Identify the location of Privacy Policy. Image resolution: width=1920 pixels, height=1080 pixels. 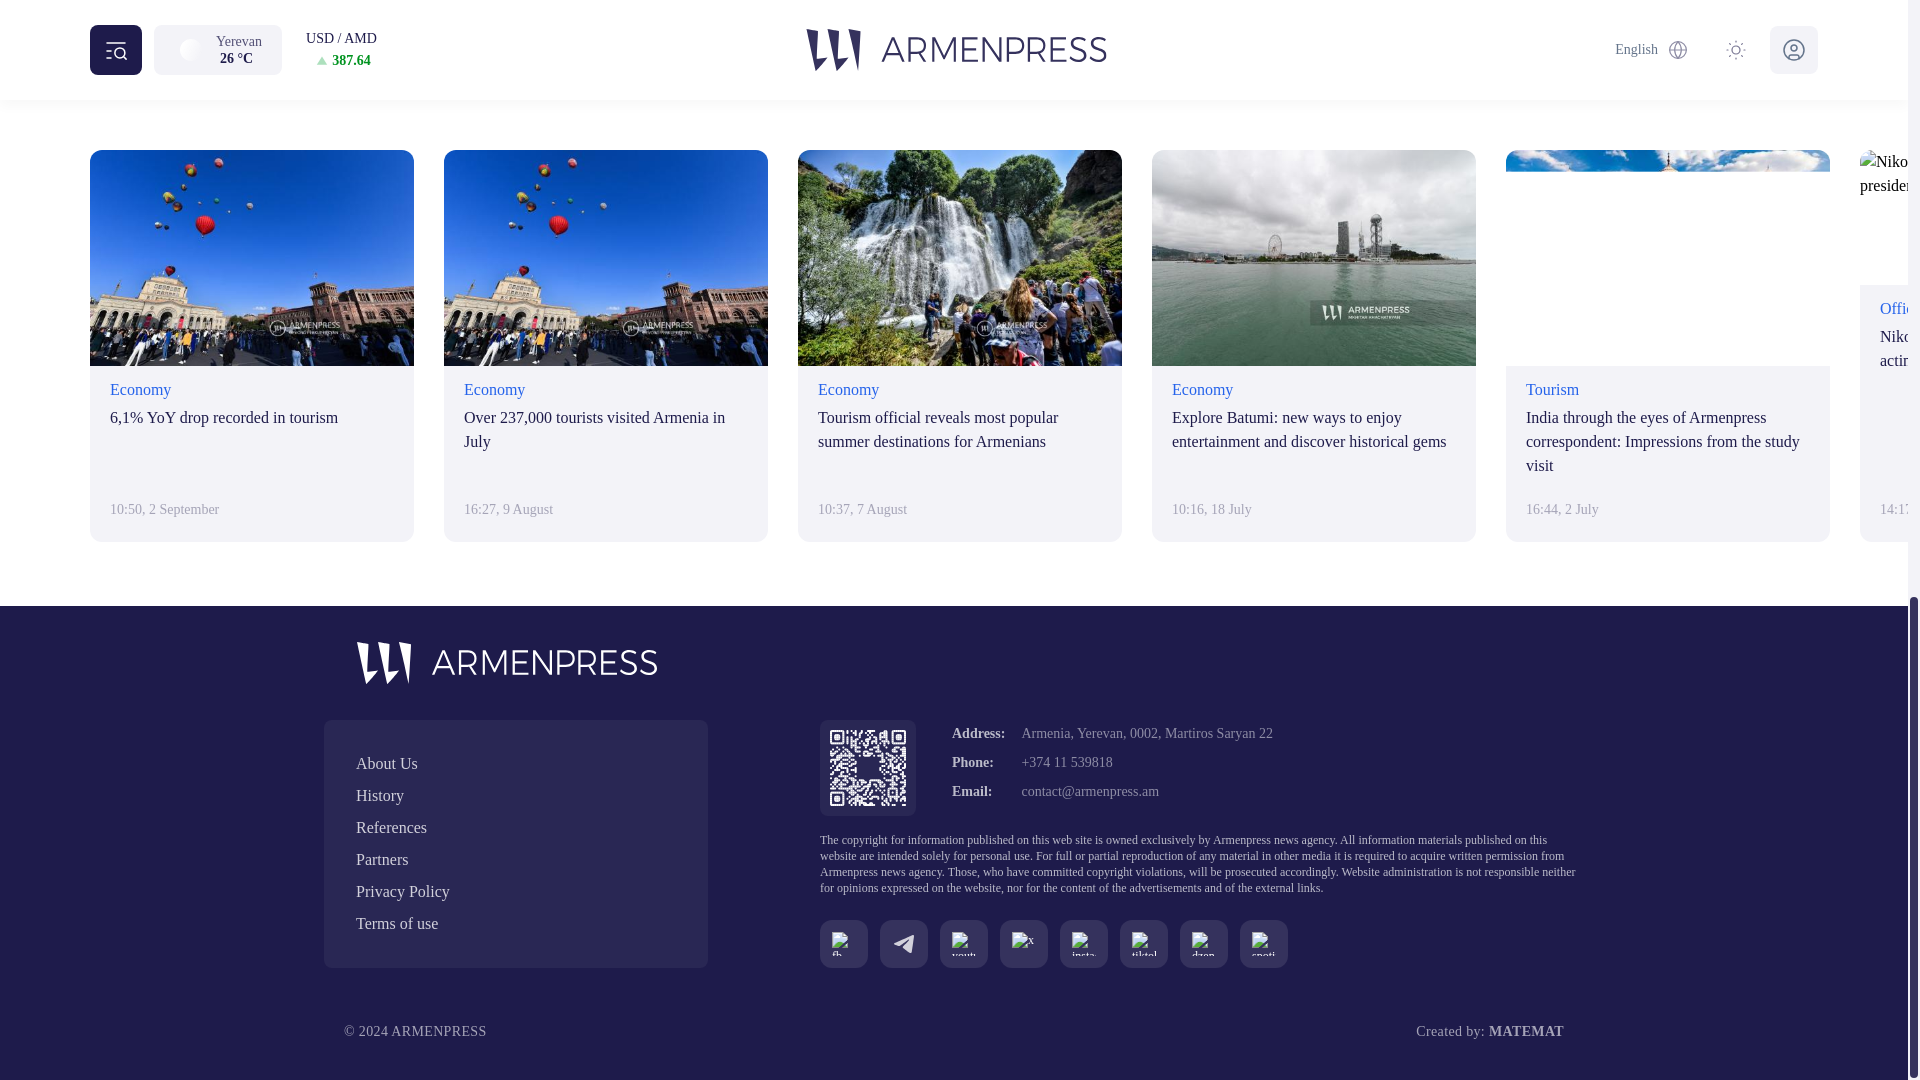
(515, 892).